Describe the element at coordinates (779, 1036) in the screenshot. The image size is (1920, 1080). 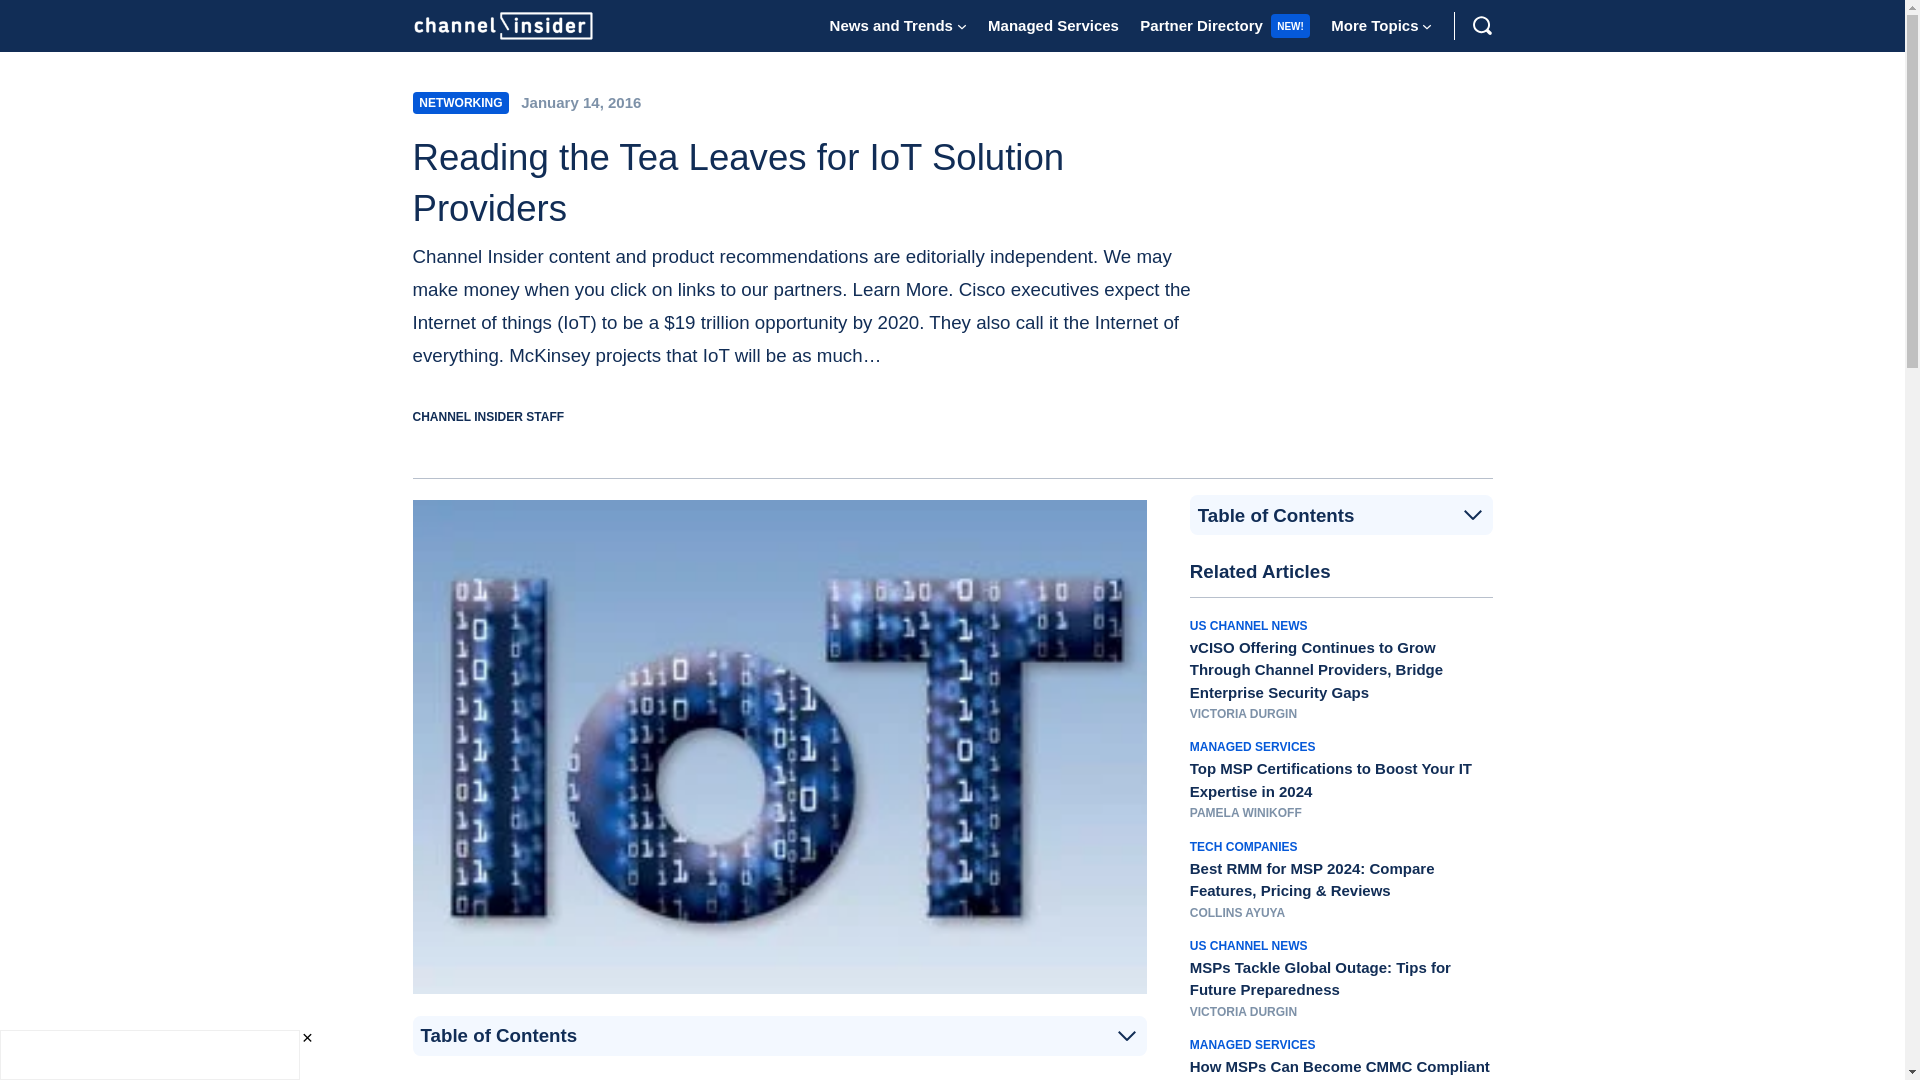
I see `Table of Contents` at that location.